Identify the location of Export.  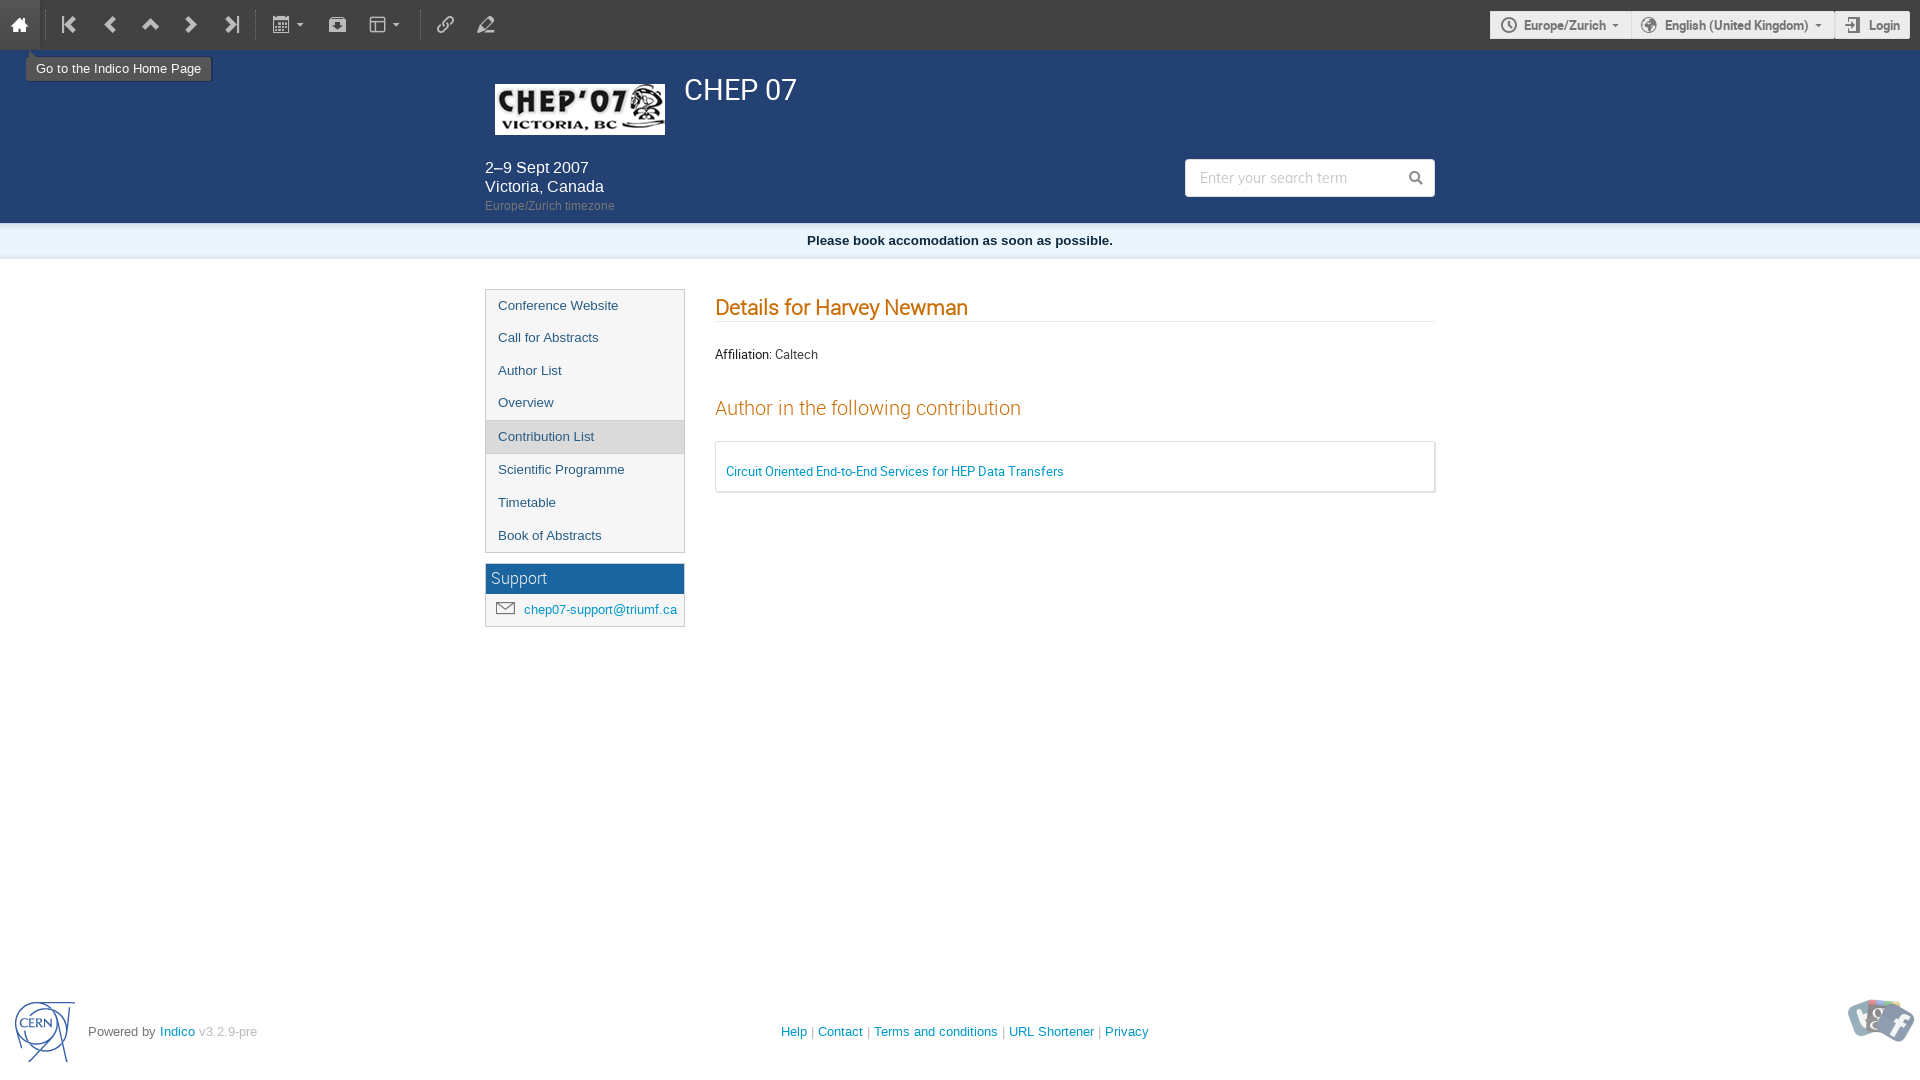
(290, 25).